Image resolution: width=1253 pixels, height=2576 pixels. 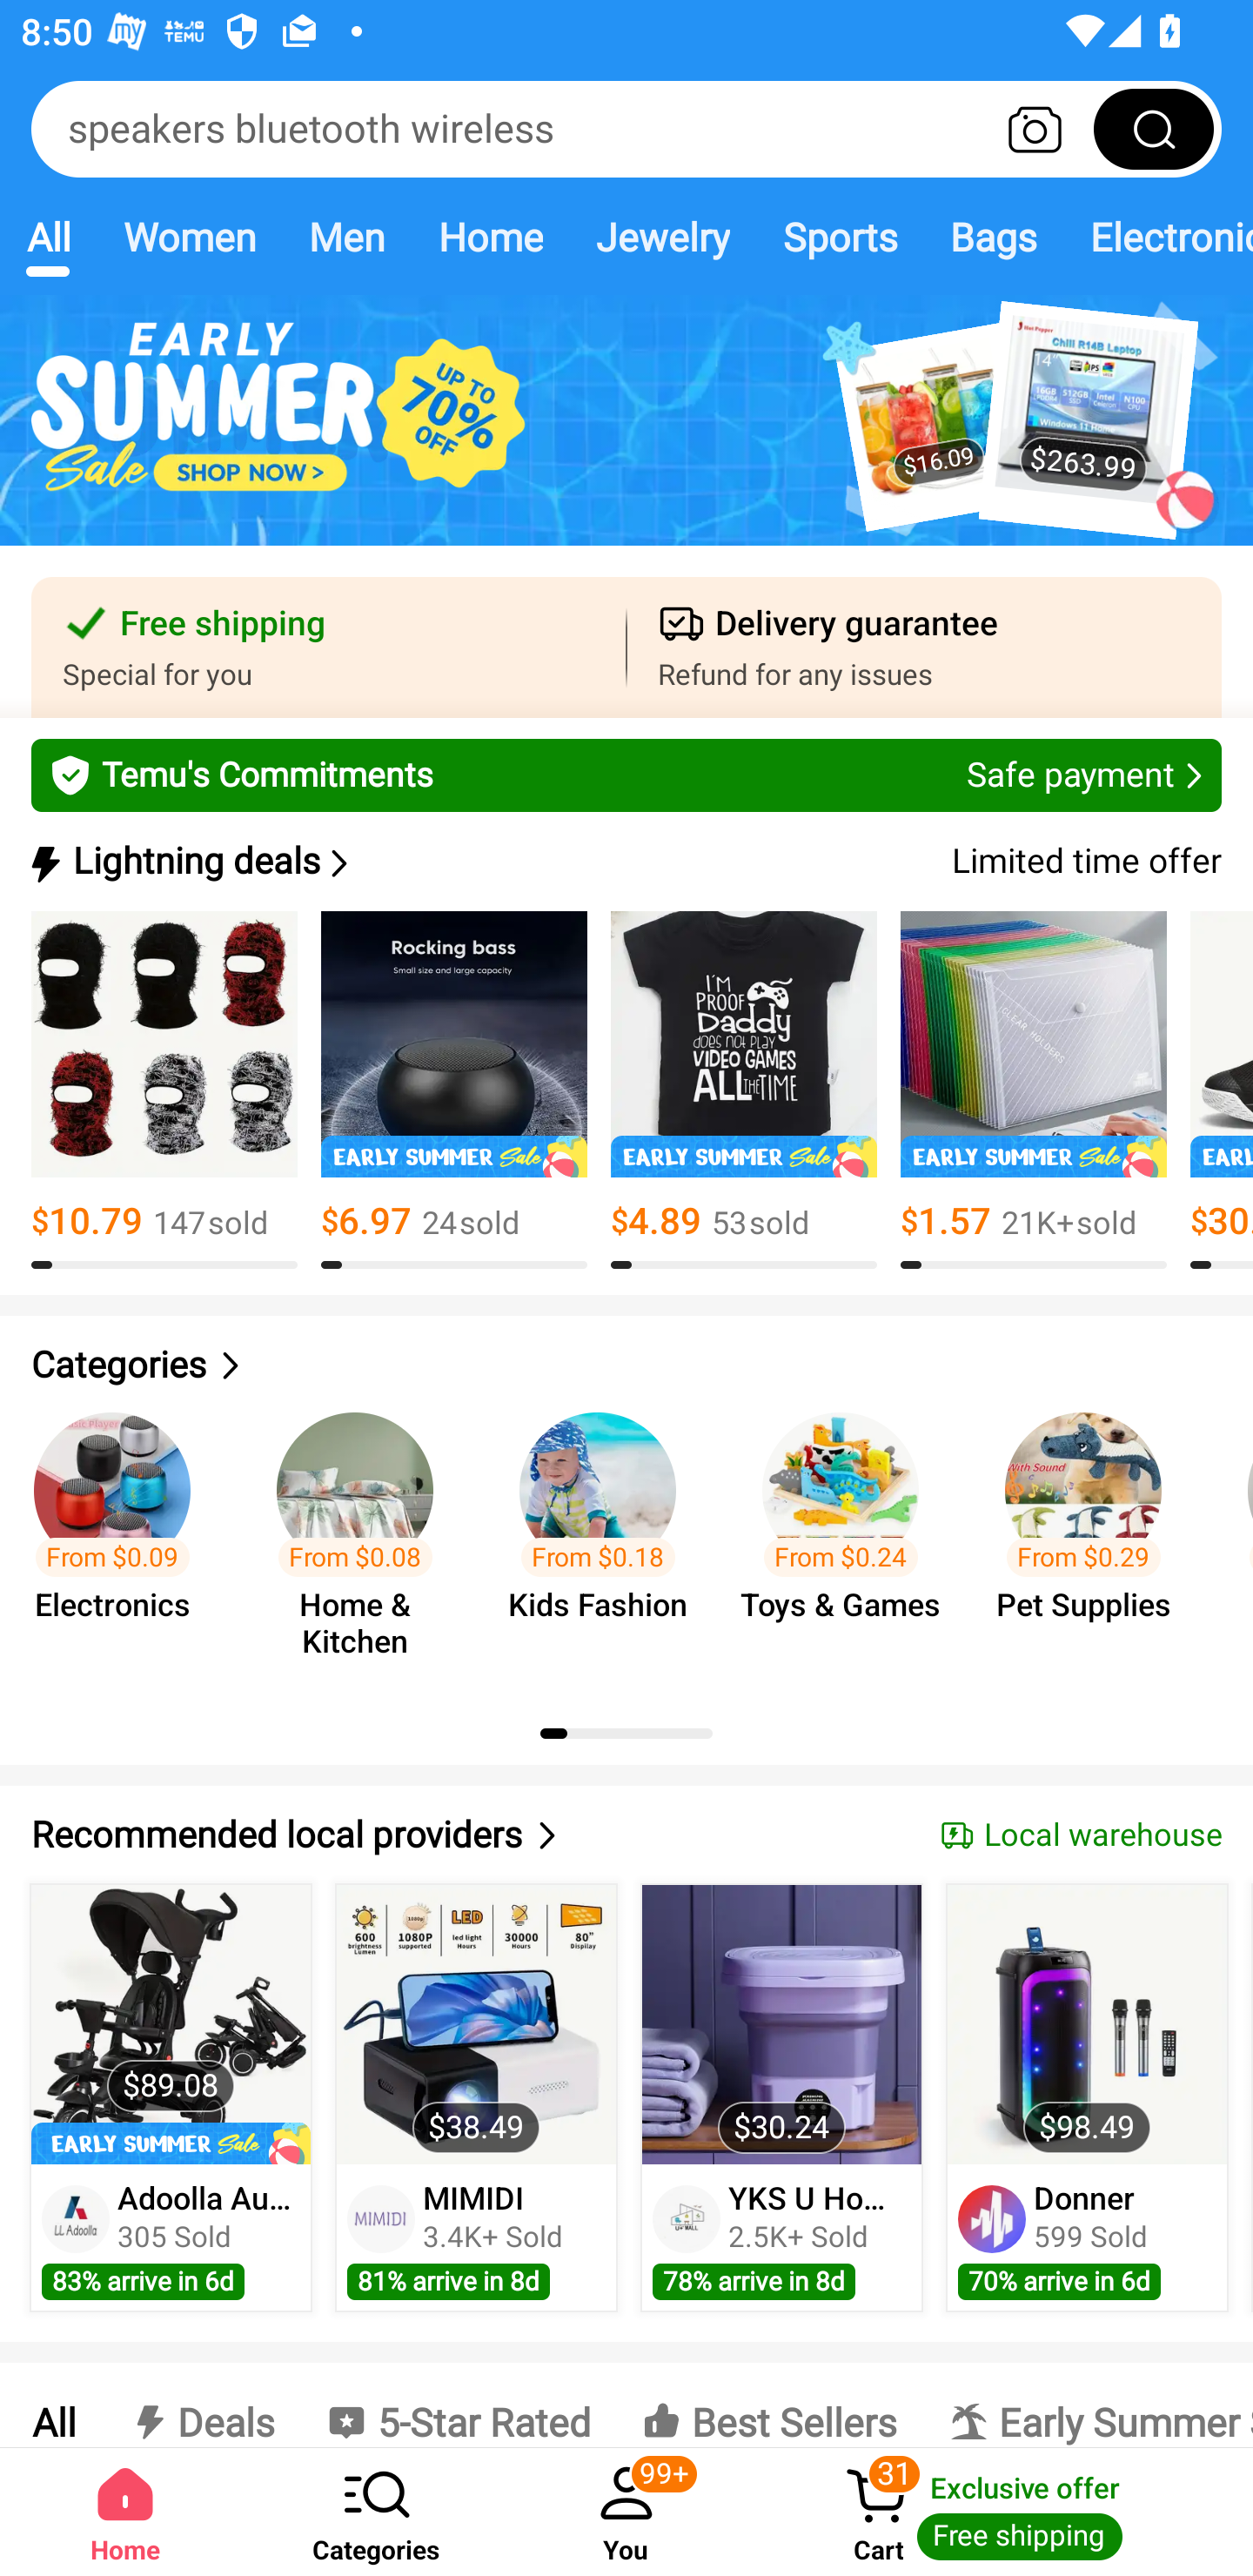 What do you see at coordinates (164, 1090) in the screenshot?
I see `$10.79 147￼sold 8.0` at bounding box center [164, 1090].